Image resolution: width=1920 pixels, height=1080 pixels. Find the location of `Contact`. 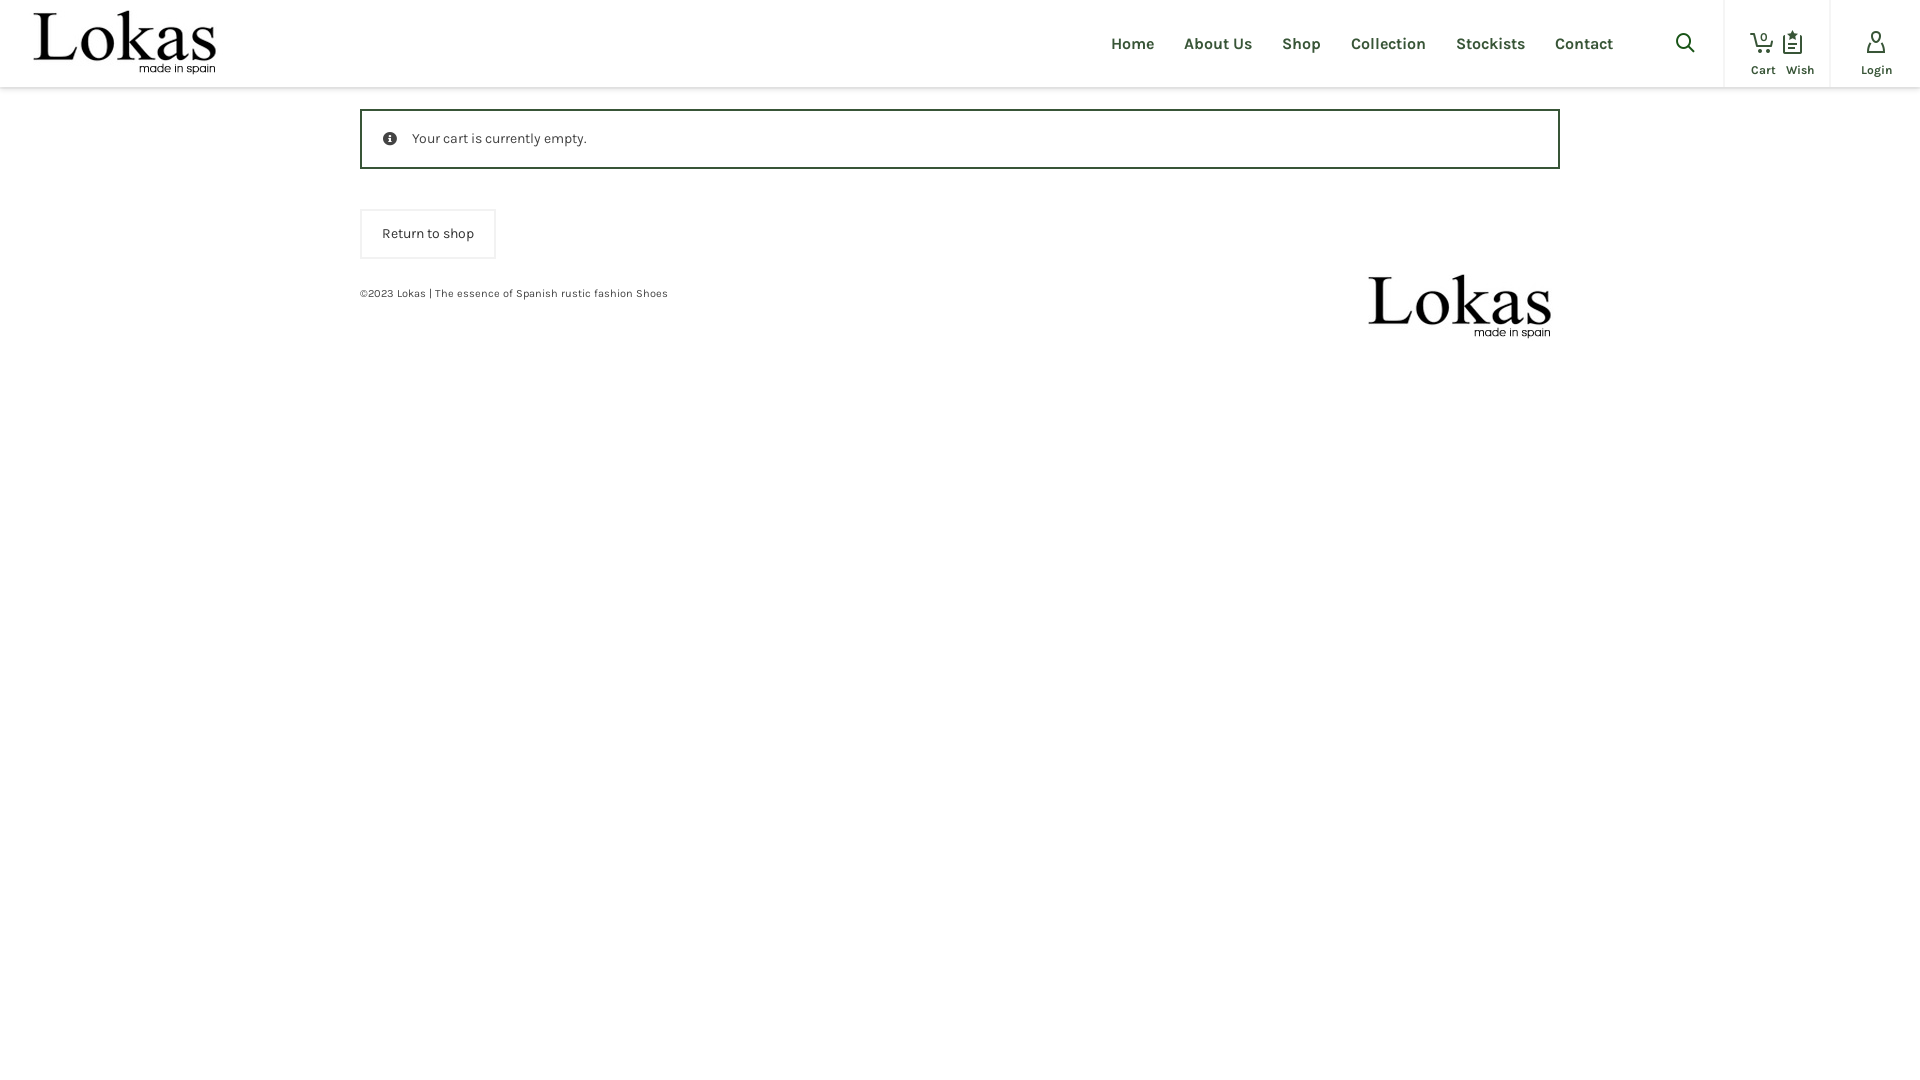

Contact is located at coordinates (1584, 44).